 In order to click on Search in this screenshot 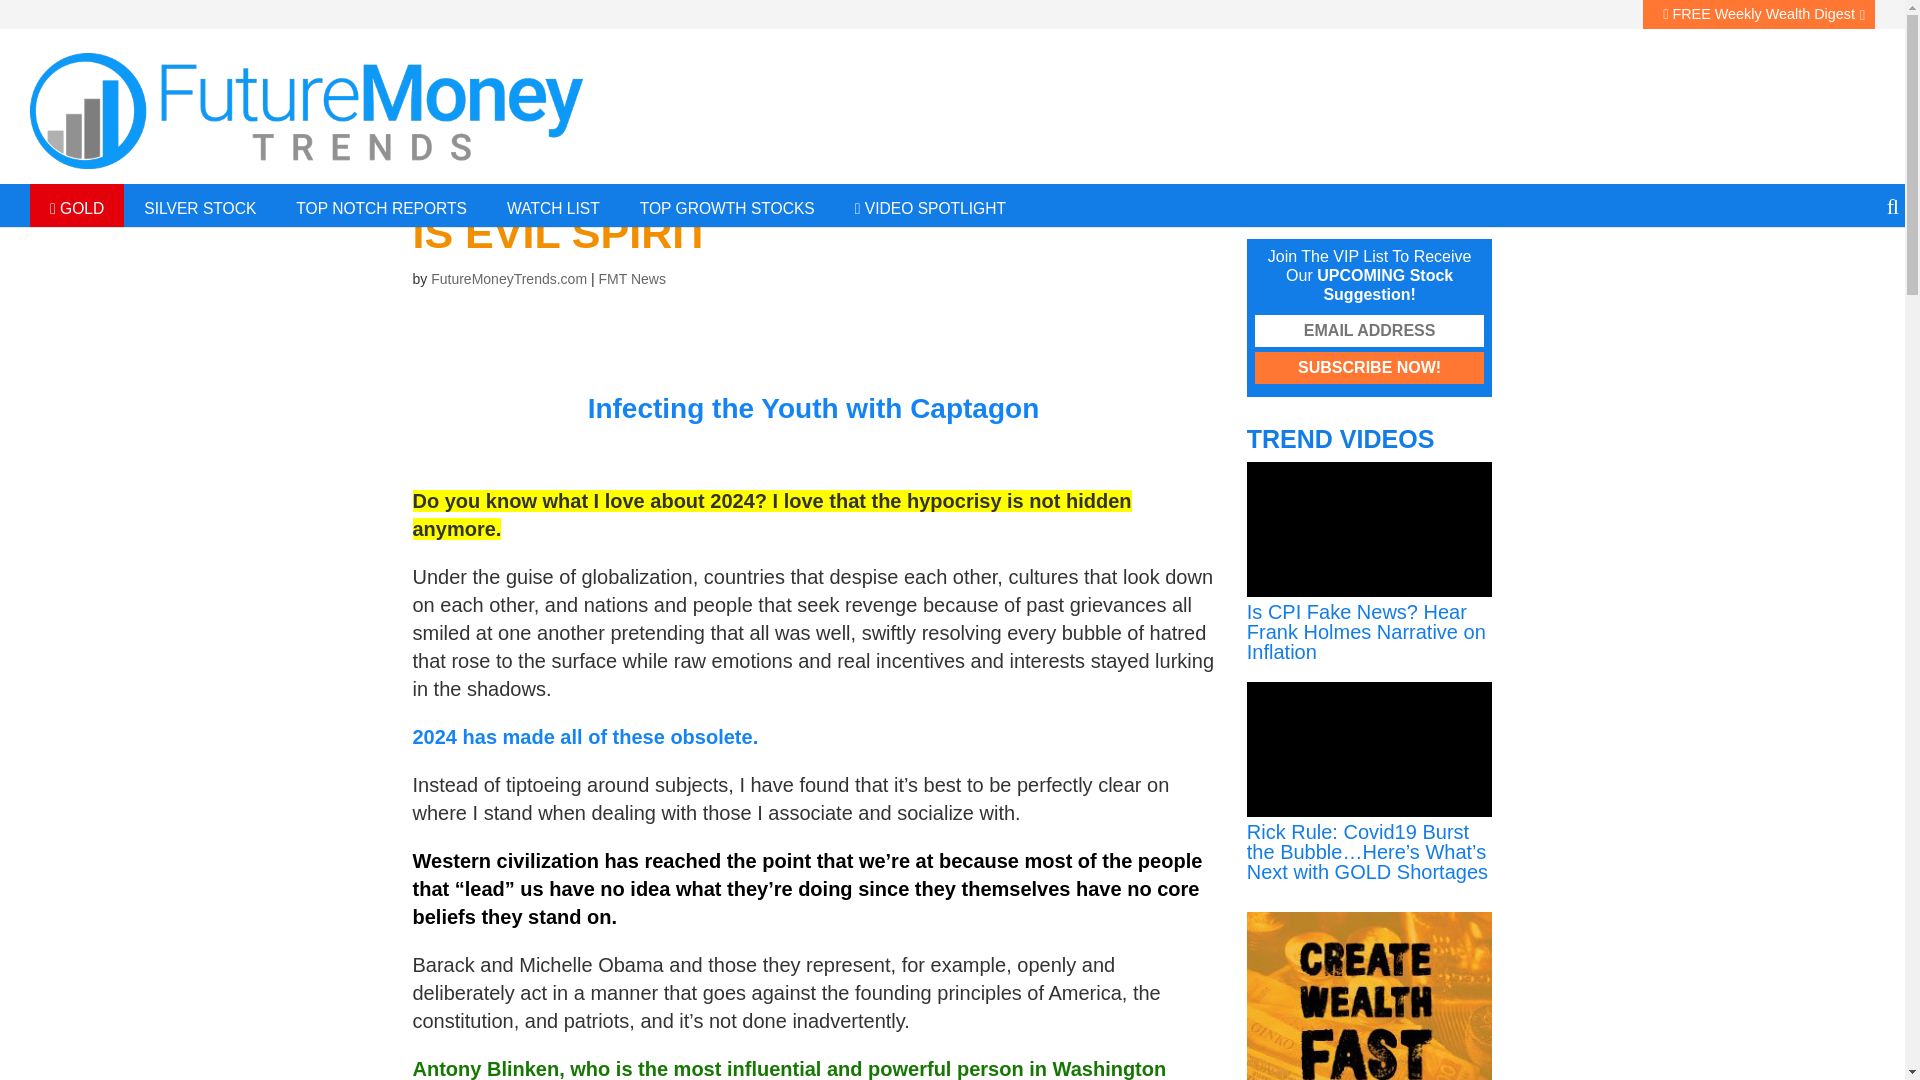, I will do `click(1436, 188)`.